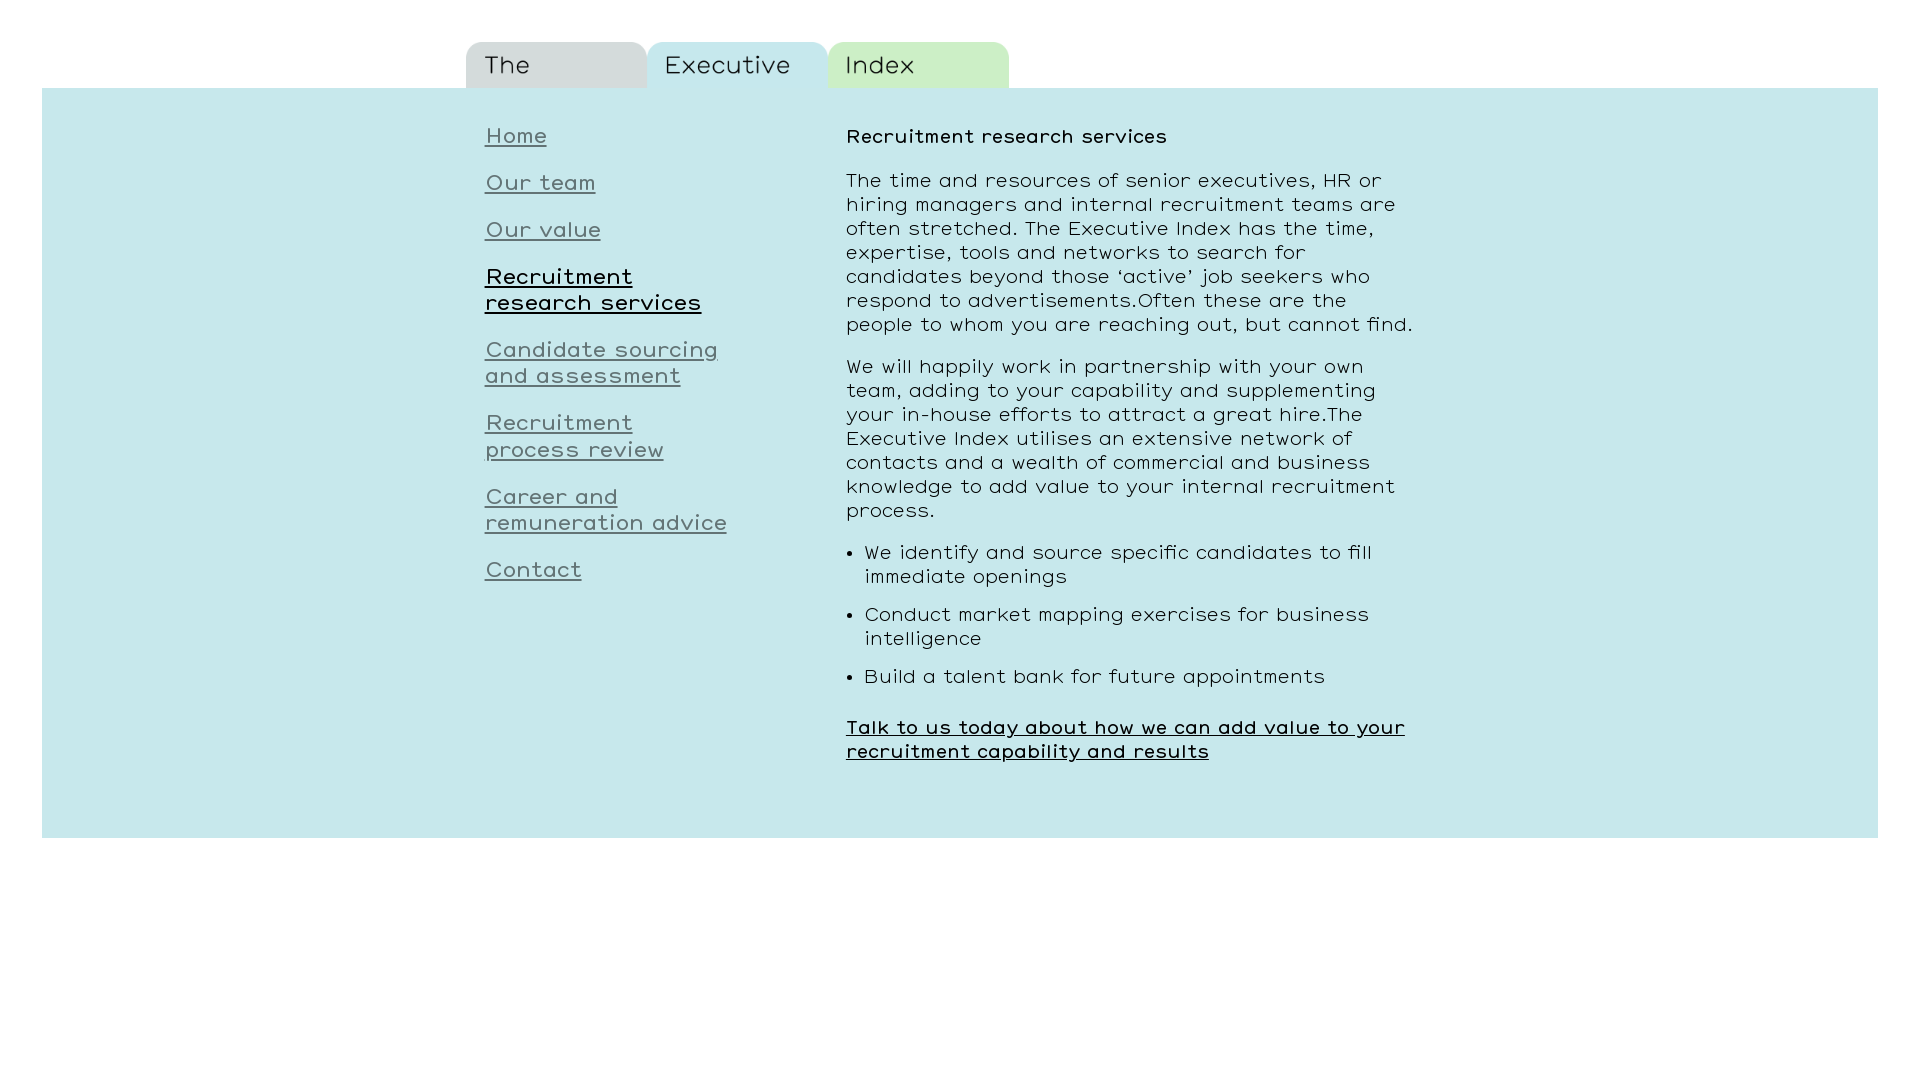 The width and height of the screenshot is (1920, 1080). Describe the element at coordinates (628, 522) in the screenshot. I see `Career and
remuneration advice` at that location.